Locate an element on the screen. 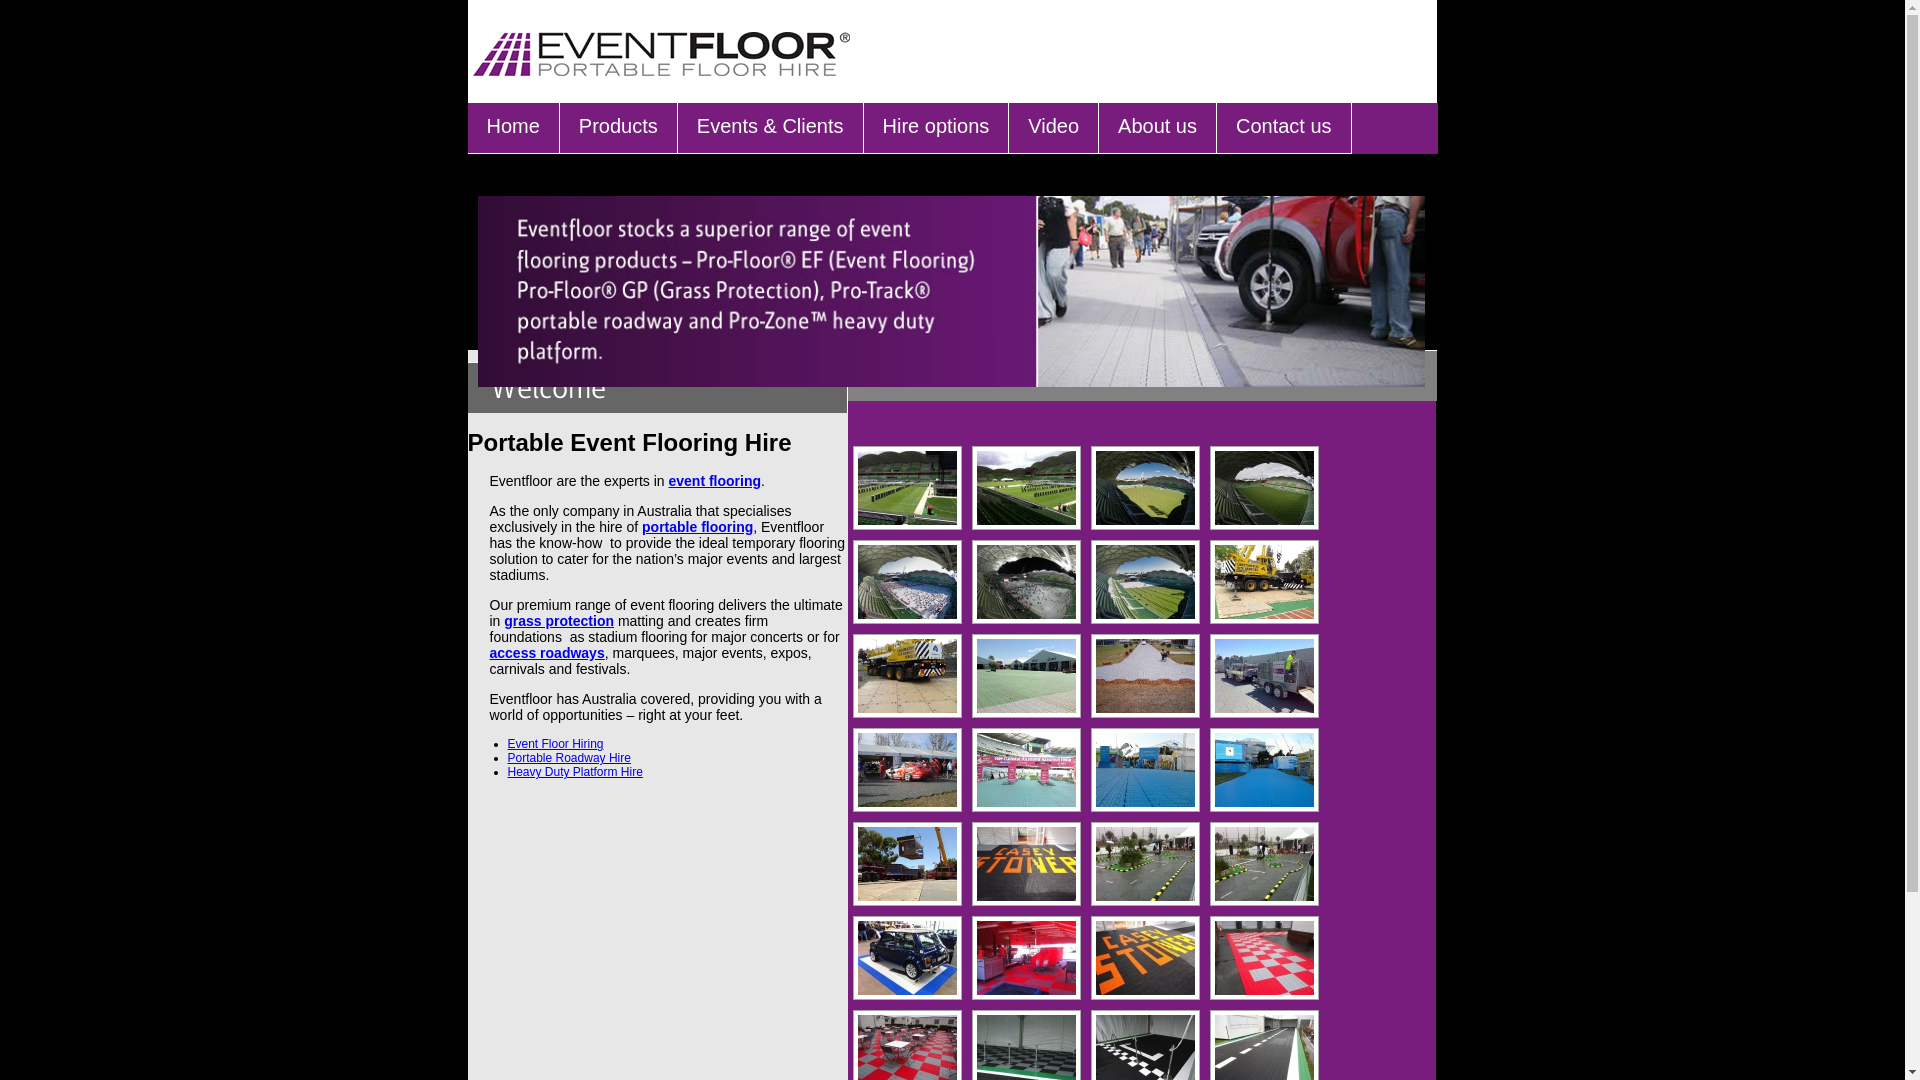 The height and width of the screenshot is (1080, 1920). photo7 is located at coordinates (1026, 676).